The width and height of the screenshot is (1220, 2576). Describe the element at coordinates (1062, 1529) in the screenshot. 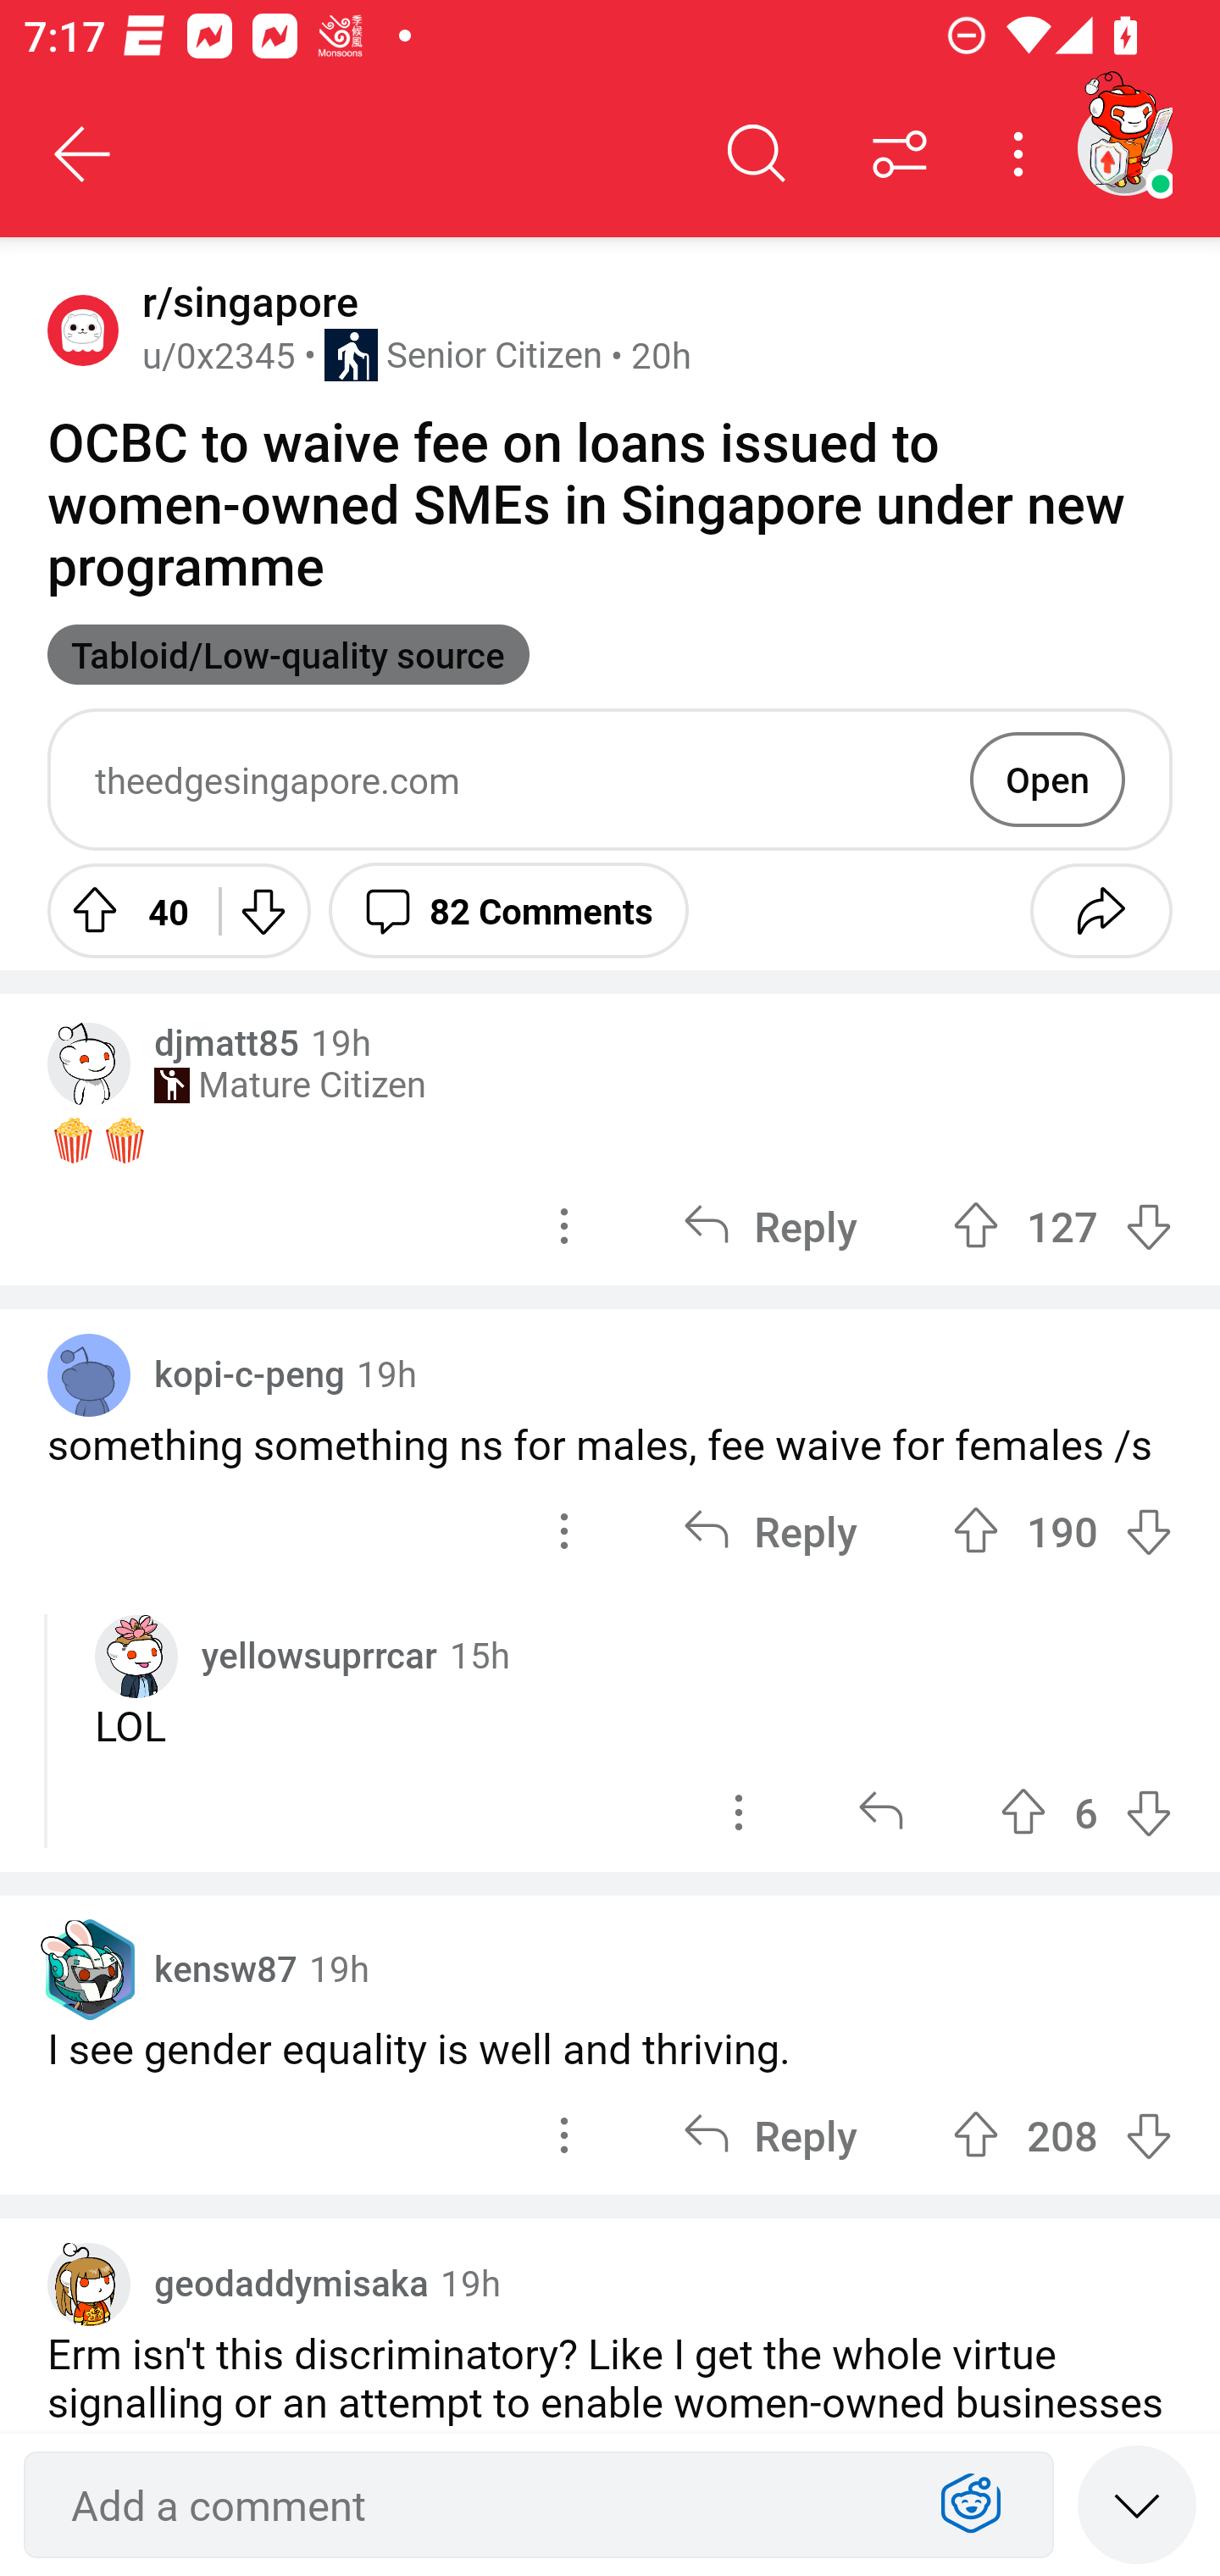

I see `Upvote 190 190 votes Downvote` at that location.